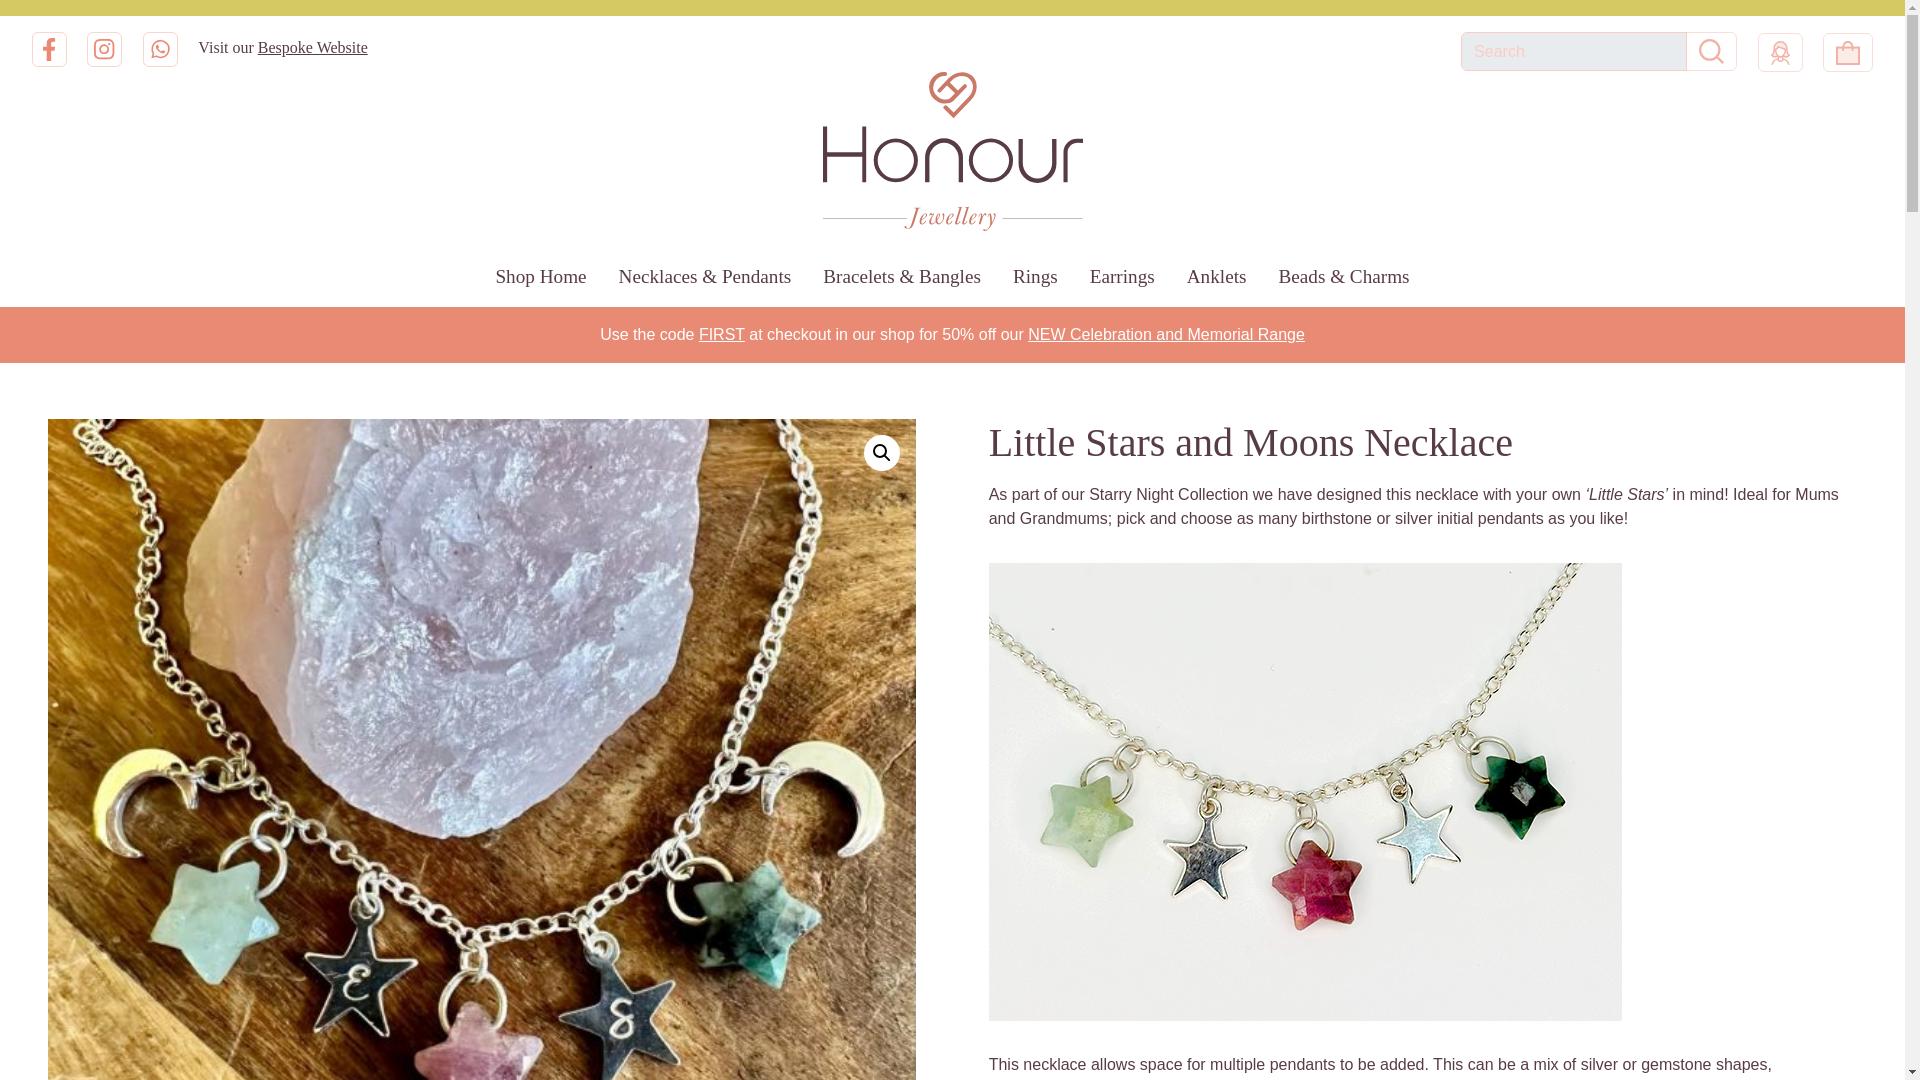 Image resolution: width=1920 pixels, height=1080 pixels. Describe the element at coordinates (1166, 334) in the screenshot. I see `NEW Celebration and Memorial Range` at that location.